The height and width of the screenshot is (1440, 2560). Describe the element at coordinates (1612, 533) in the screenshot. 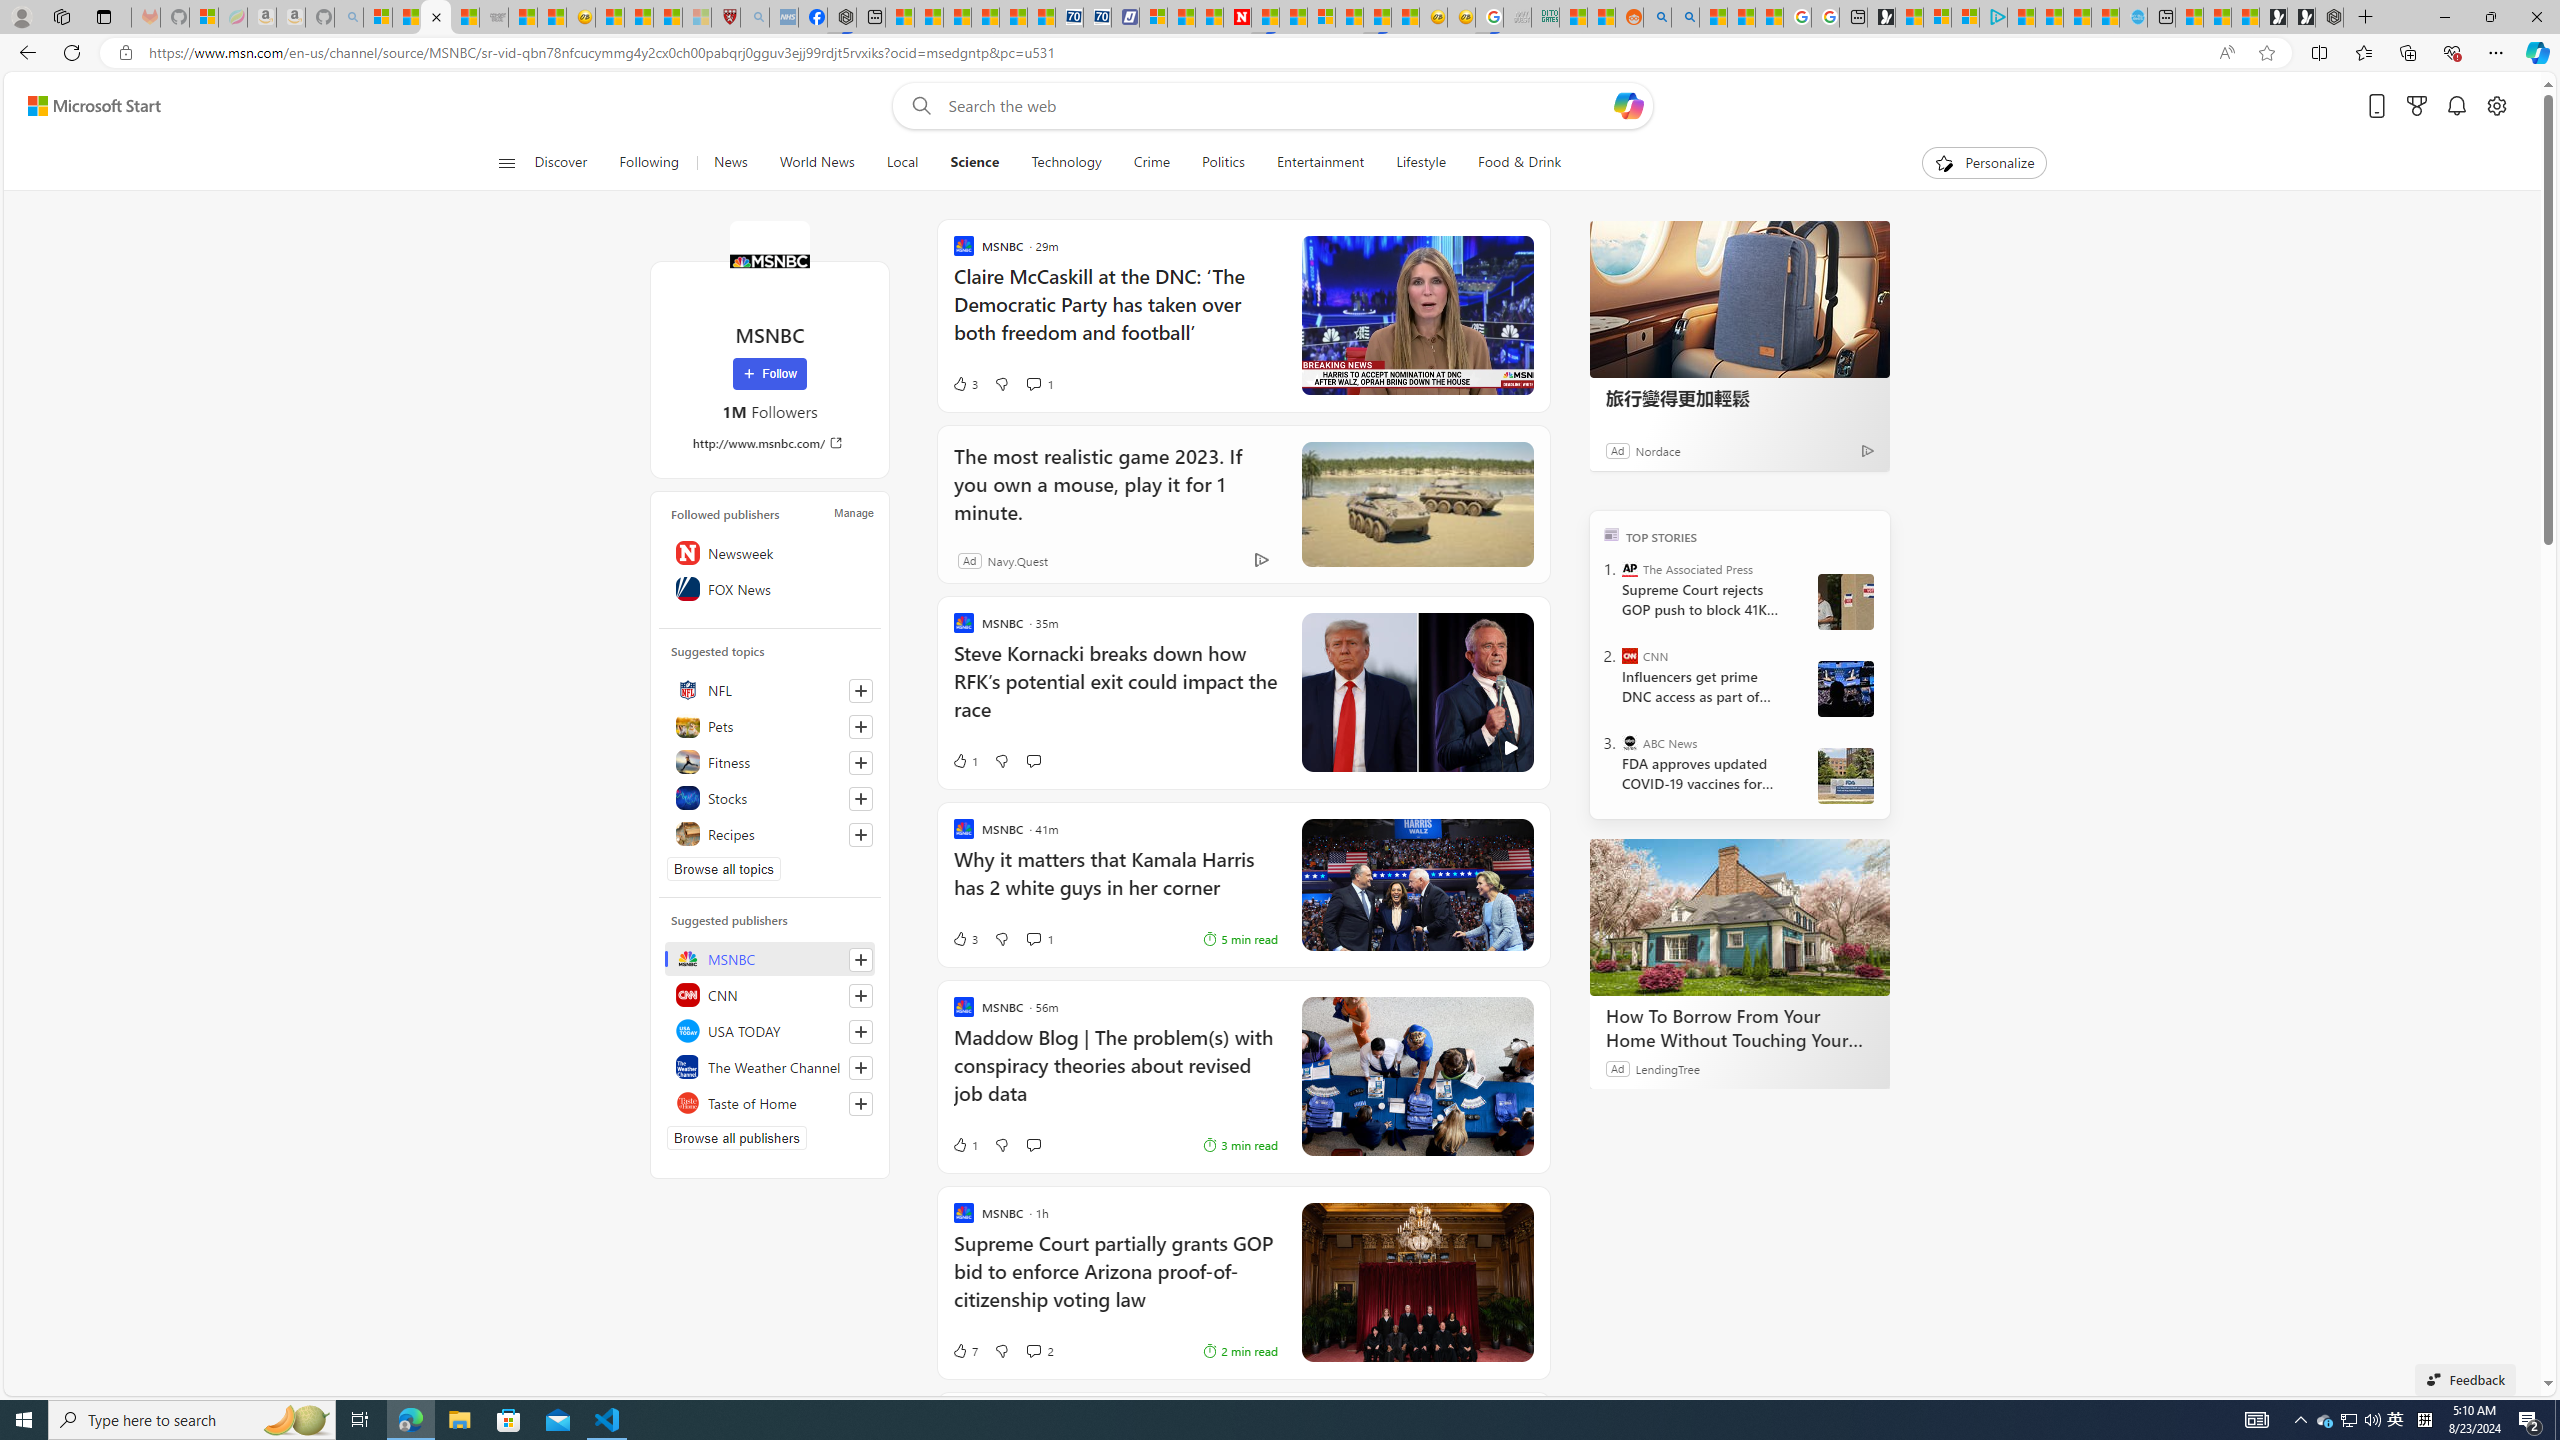

I see `TOP` at that location.